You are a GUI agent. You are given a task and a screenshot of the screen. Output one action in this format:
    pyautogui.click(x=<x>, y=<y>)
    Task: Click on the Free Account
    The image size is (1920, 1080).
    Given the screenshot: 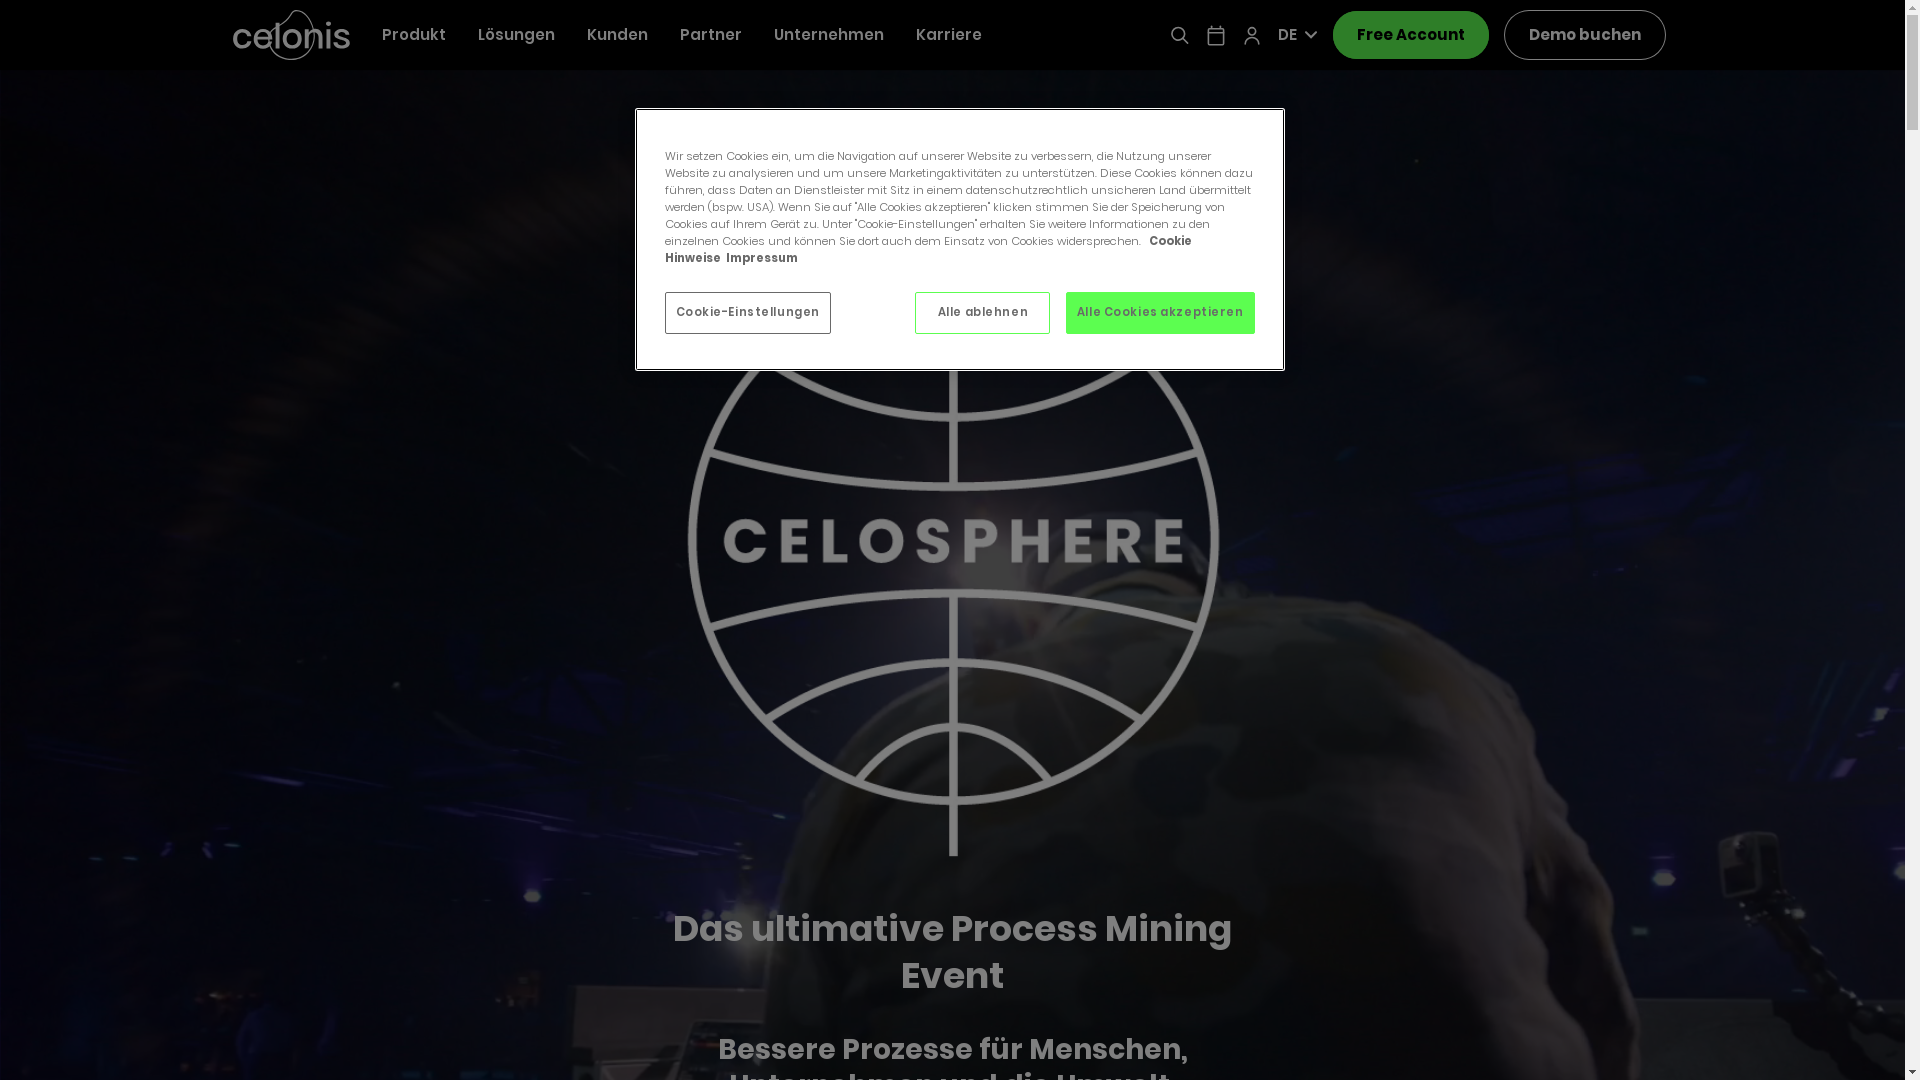 What is the action you would take?
    pyautogui.click(x=1410, y=35)
    